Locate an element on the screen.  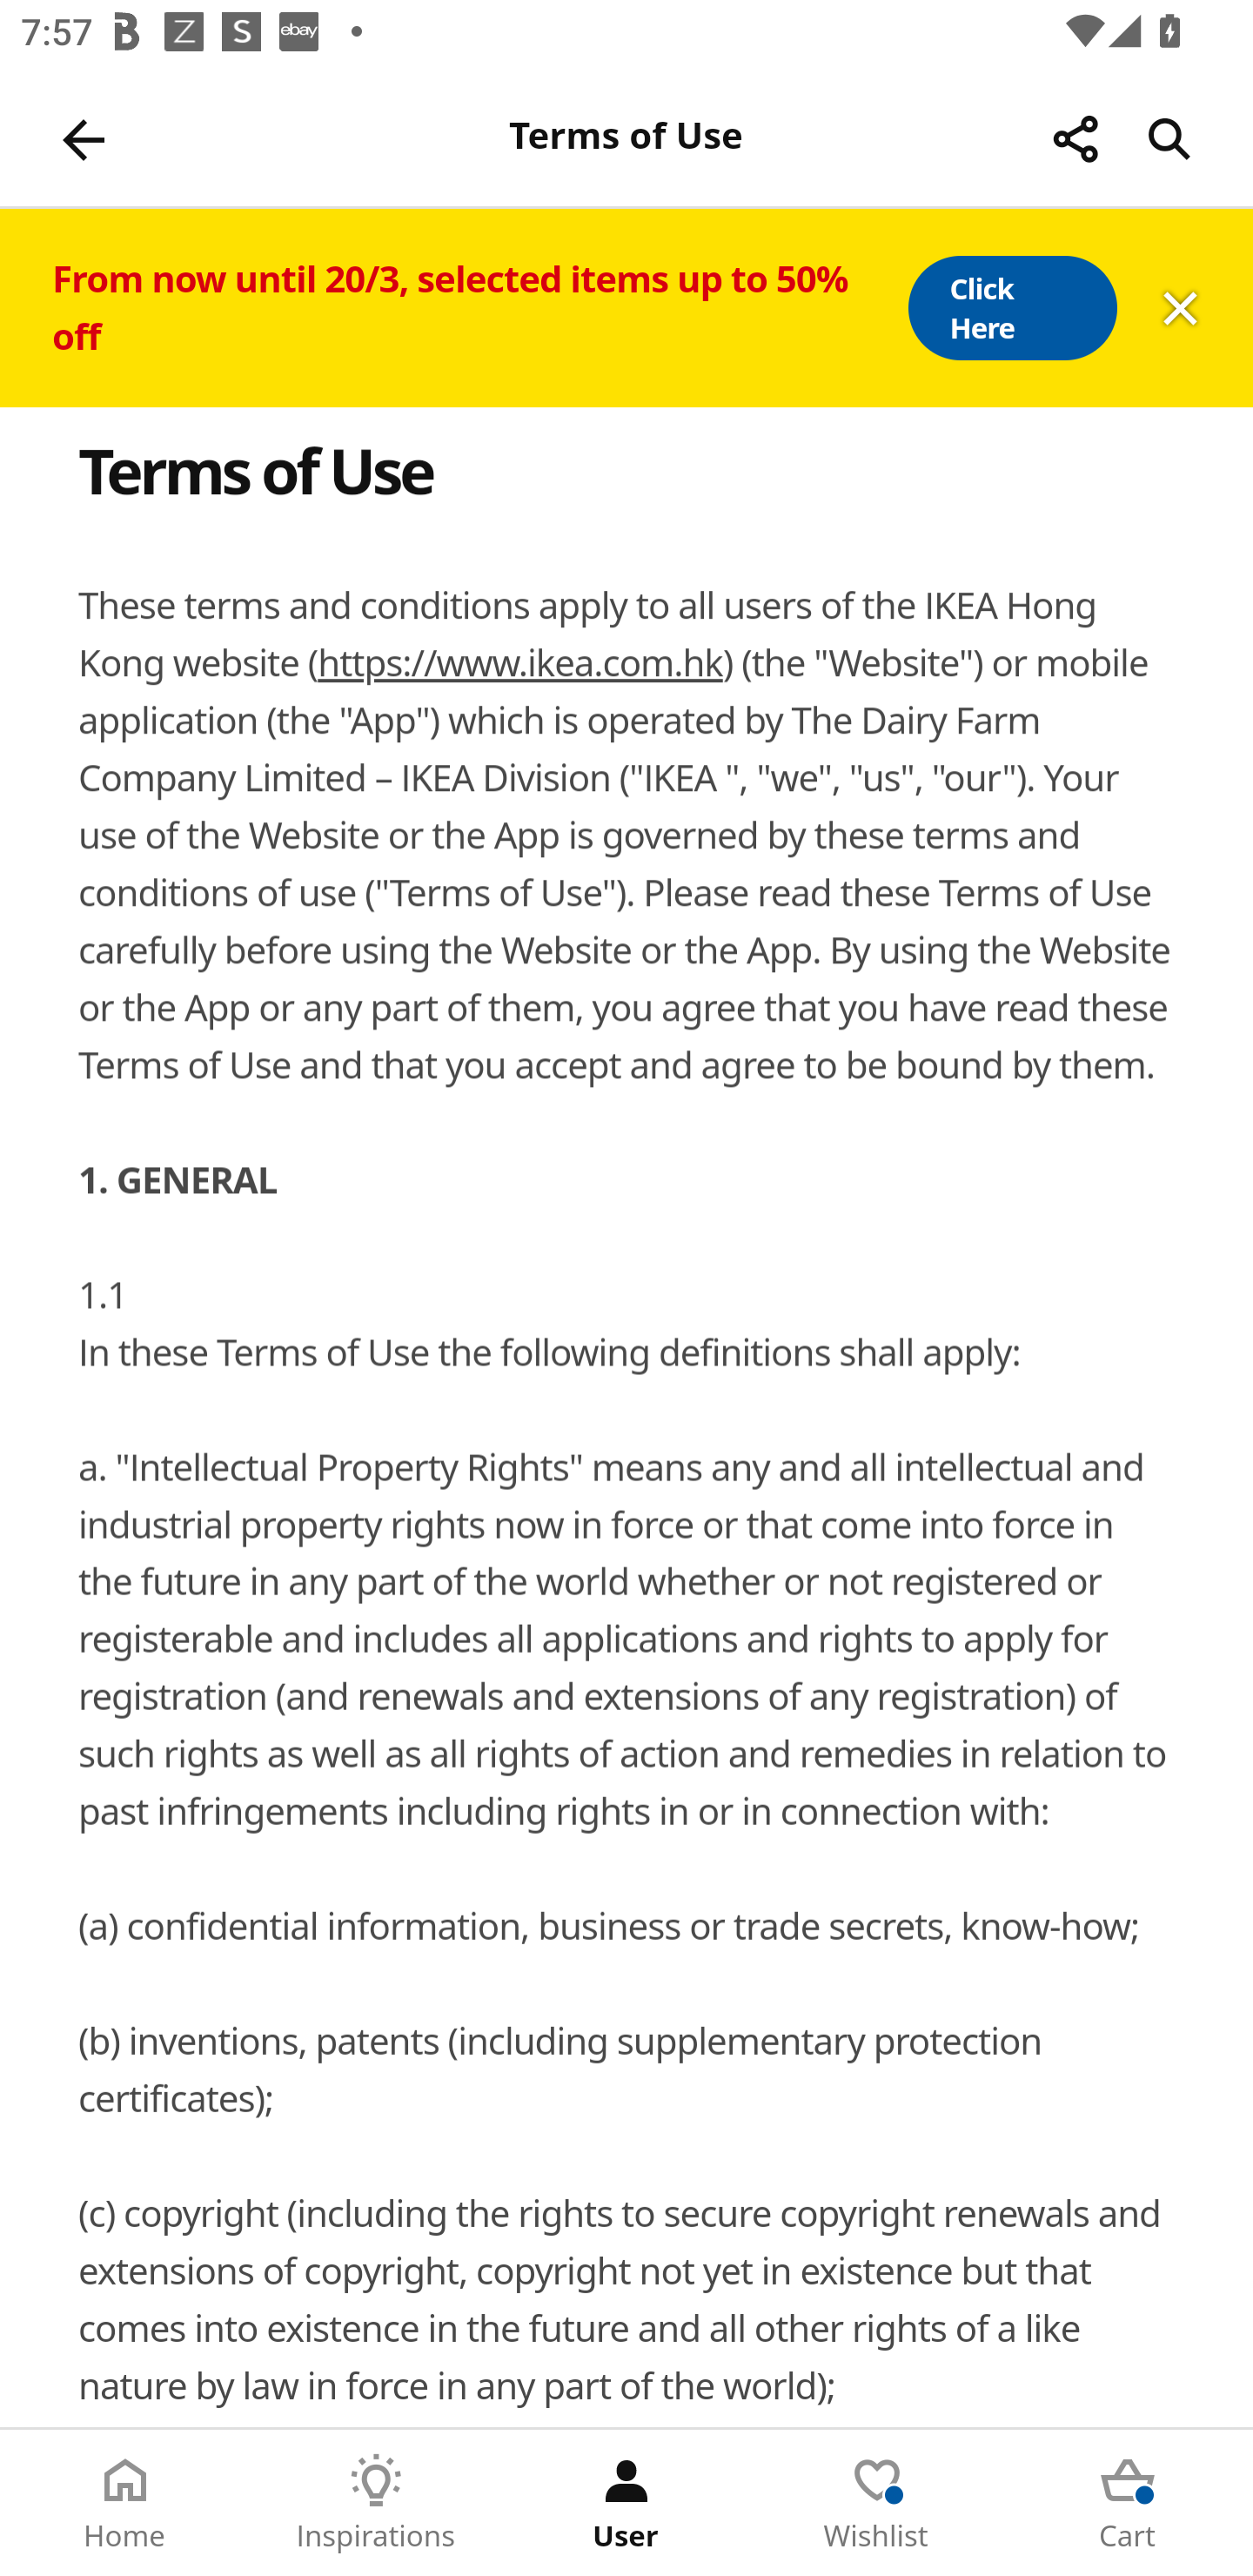
Home
Tab 1 of 5 is located at coordinates (125, 2503).